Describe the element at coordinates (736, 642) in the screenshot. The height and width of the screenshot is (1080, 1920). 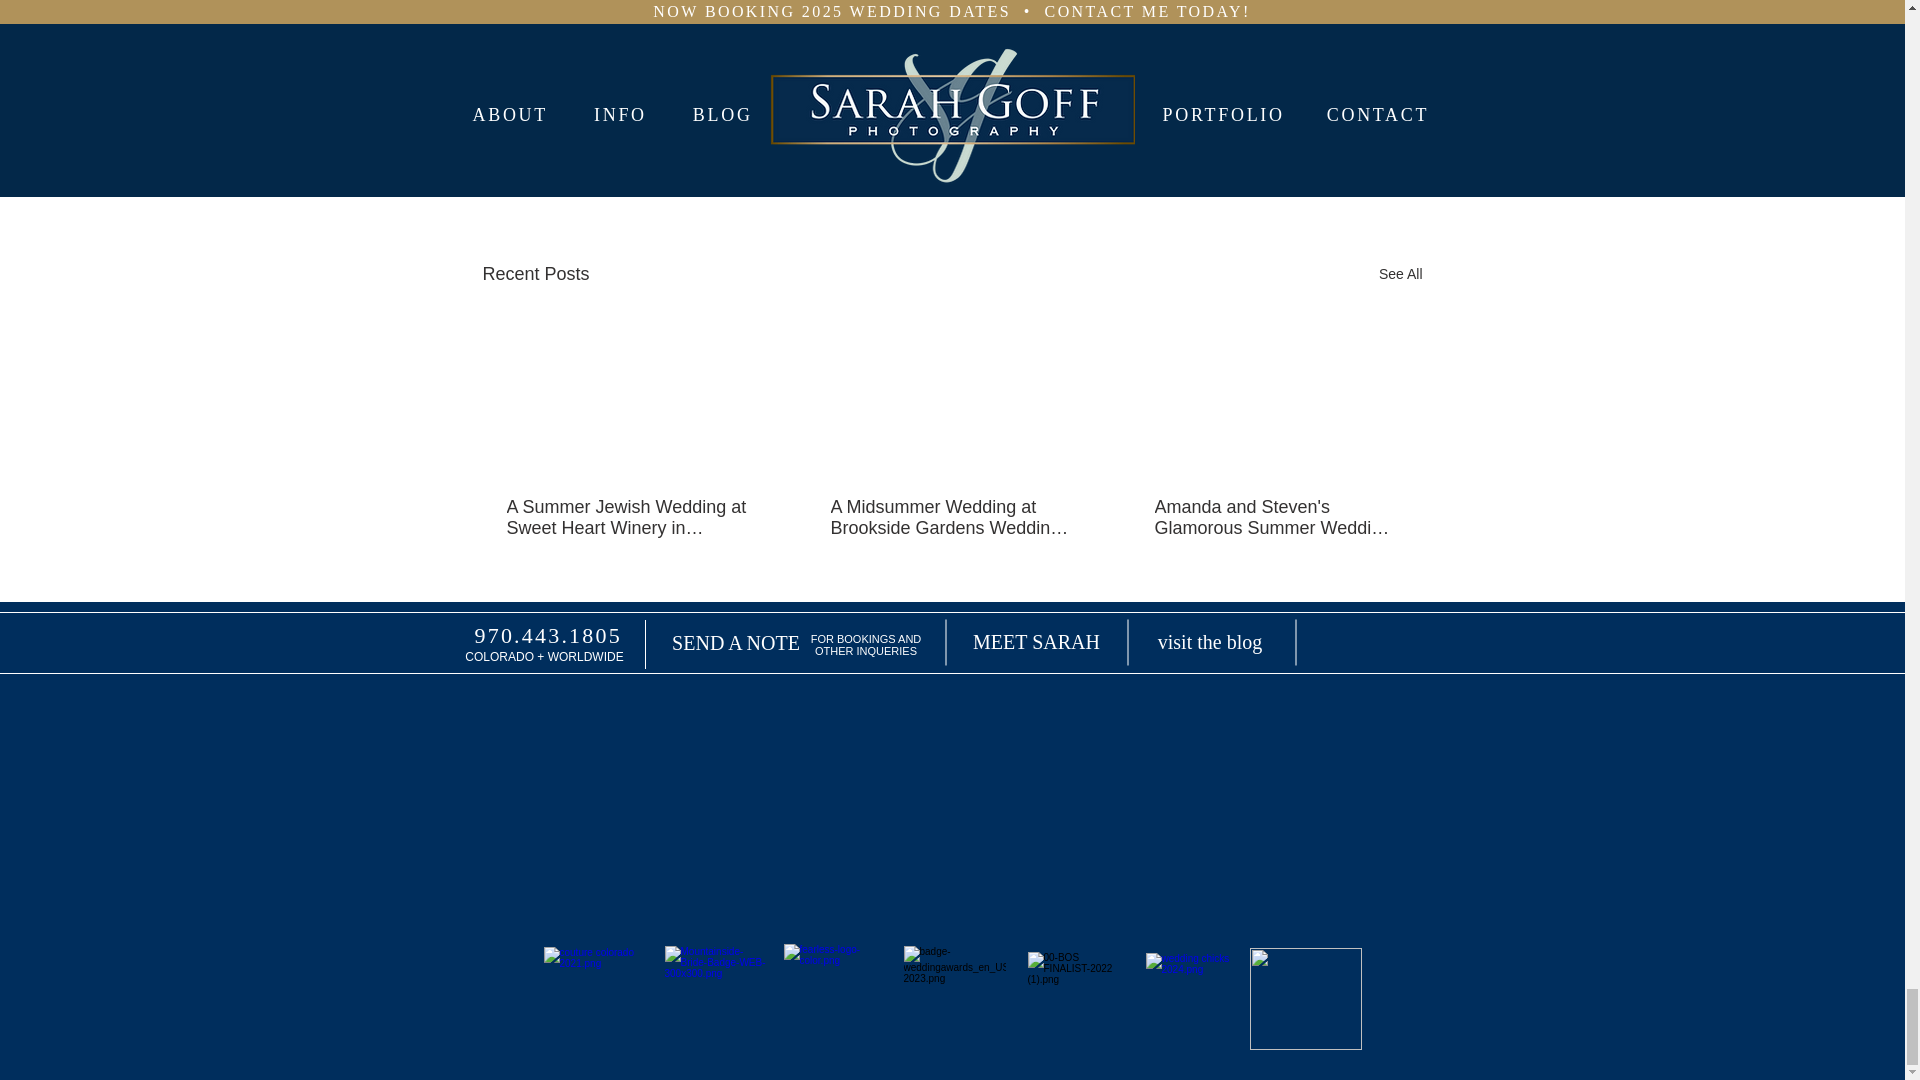
I see `SEND A NOTE` at that location.